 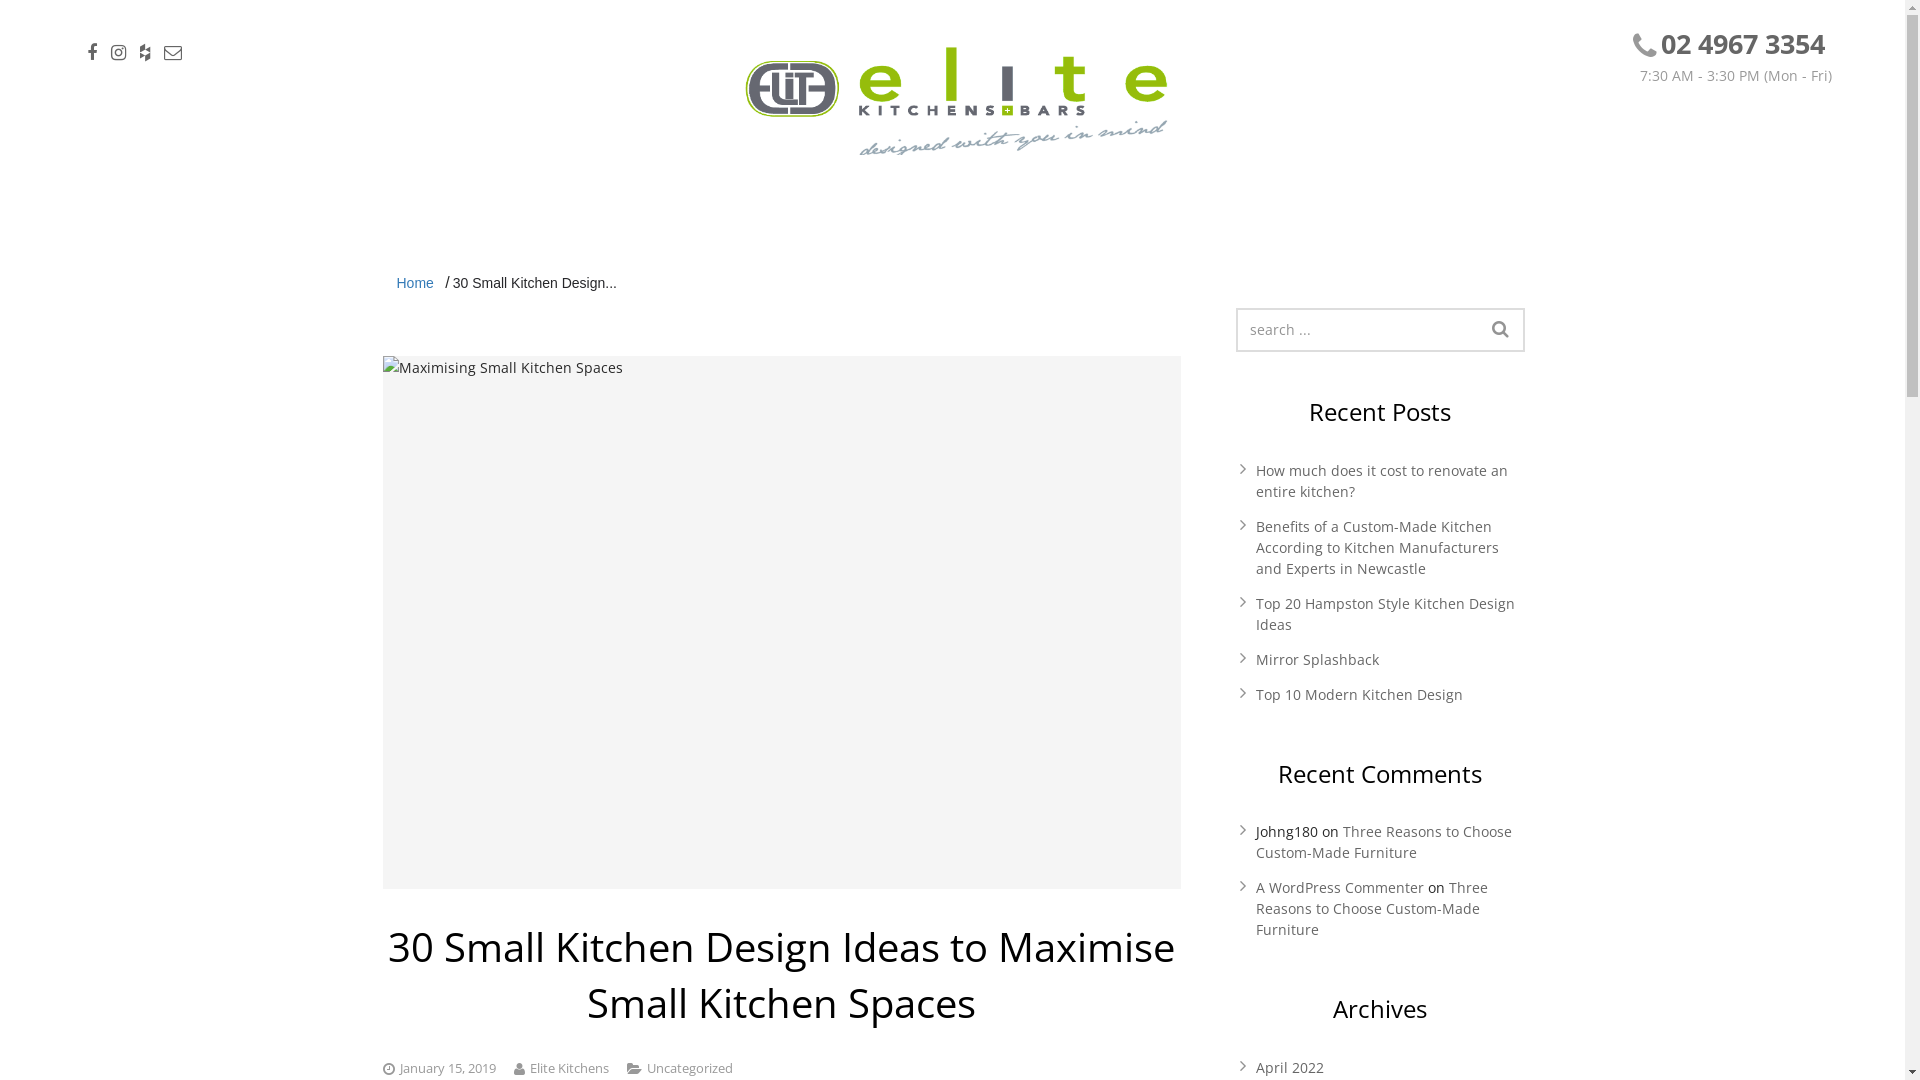 What do you see at coordinates (1386, 614) in the screenshot?
I see `Top 20 Hampston Style Kitchen Design Ideas` at bounding box center [1386, 614].